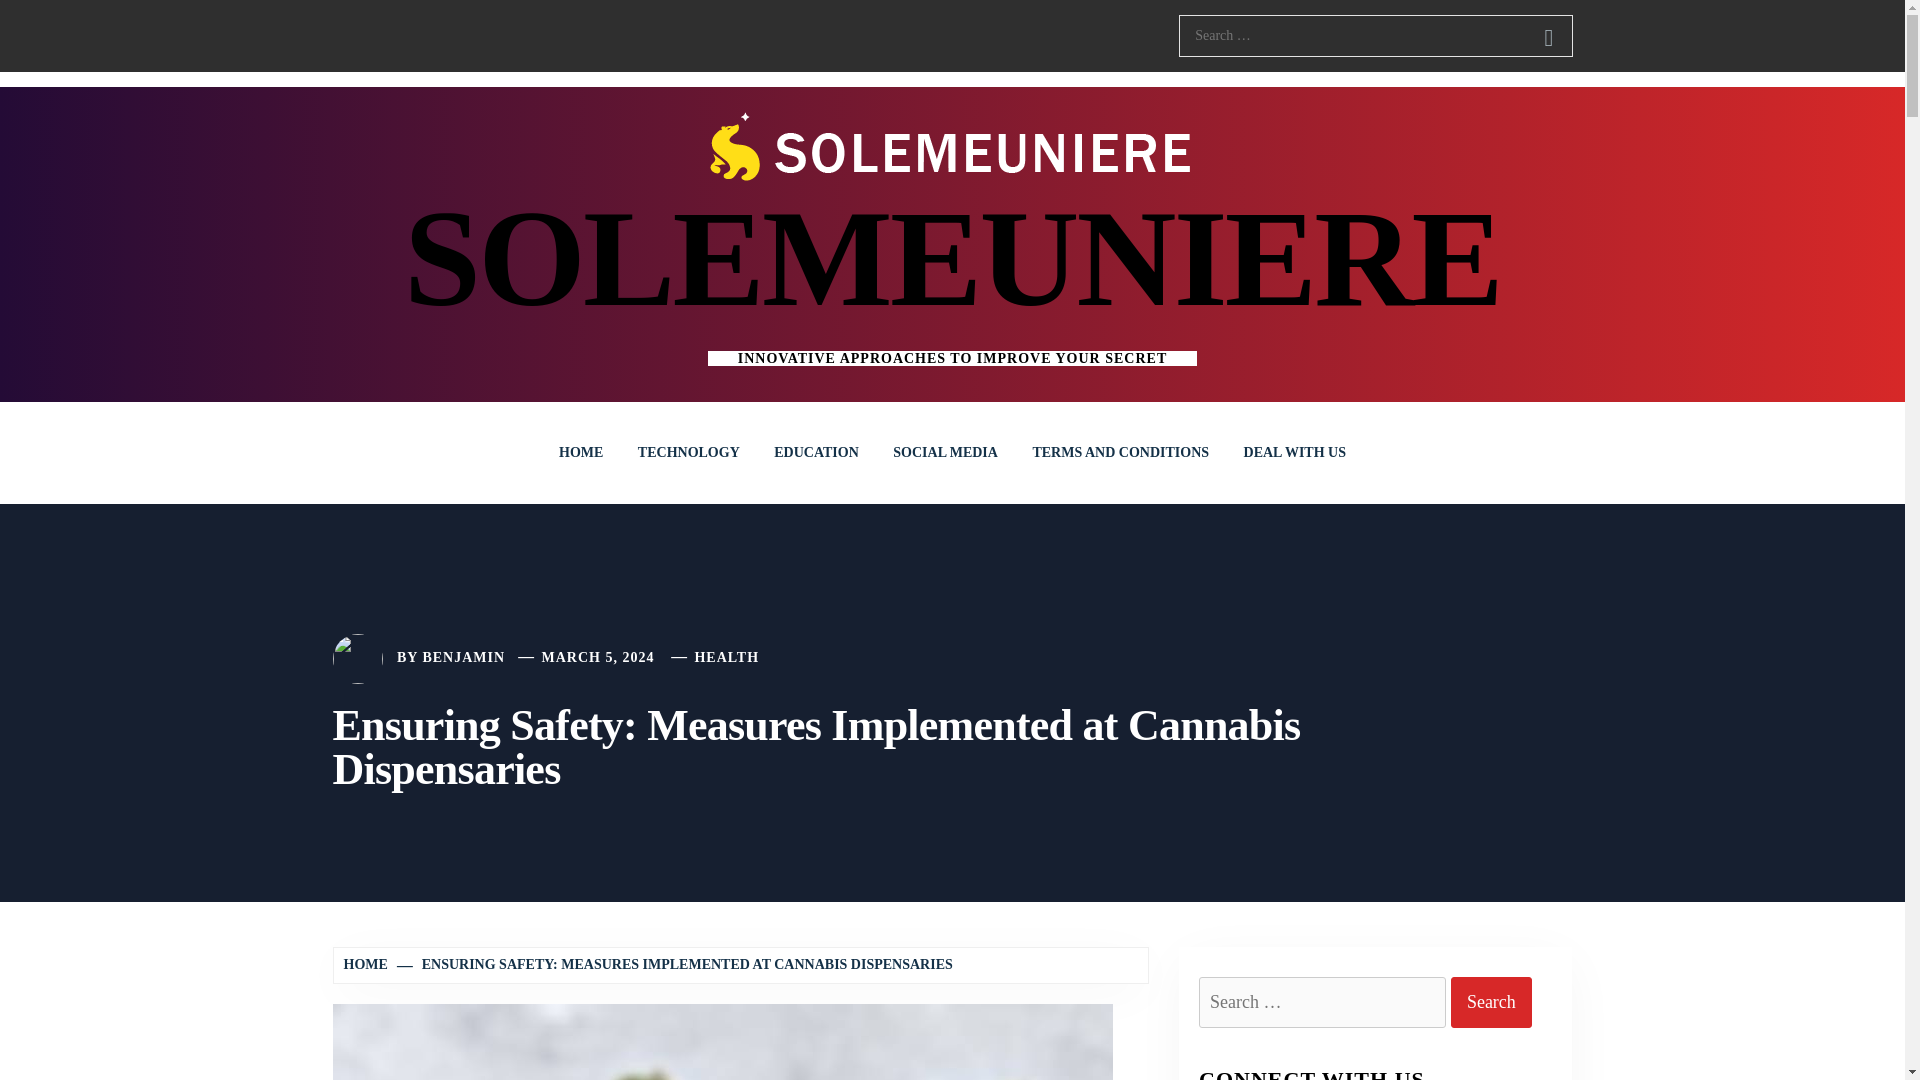 The image size is (1920, 1080). What do you see at coordinates (1120, 452) in the screenshot?
I see `TERMS AND CONDITIONS` at bounding box center [1120, 452].